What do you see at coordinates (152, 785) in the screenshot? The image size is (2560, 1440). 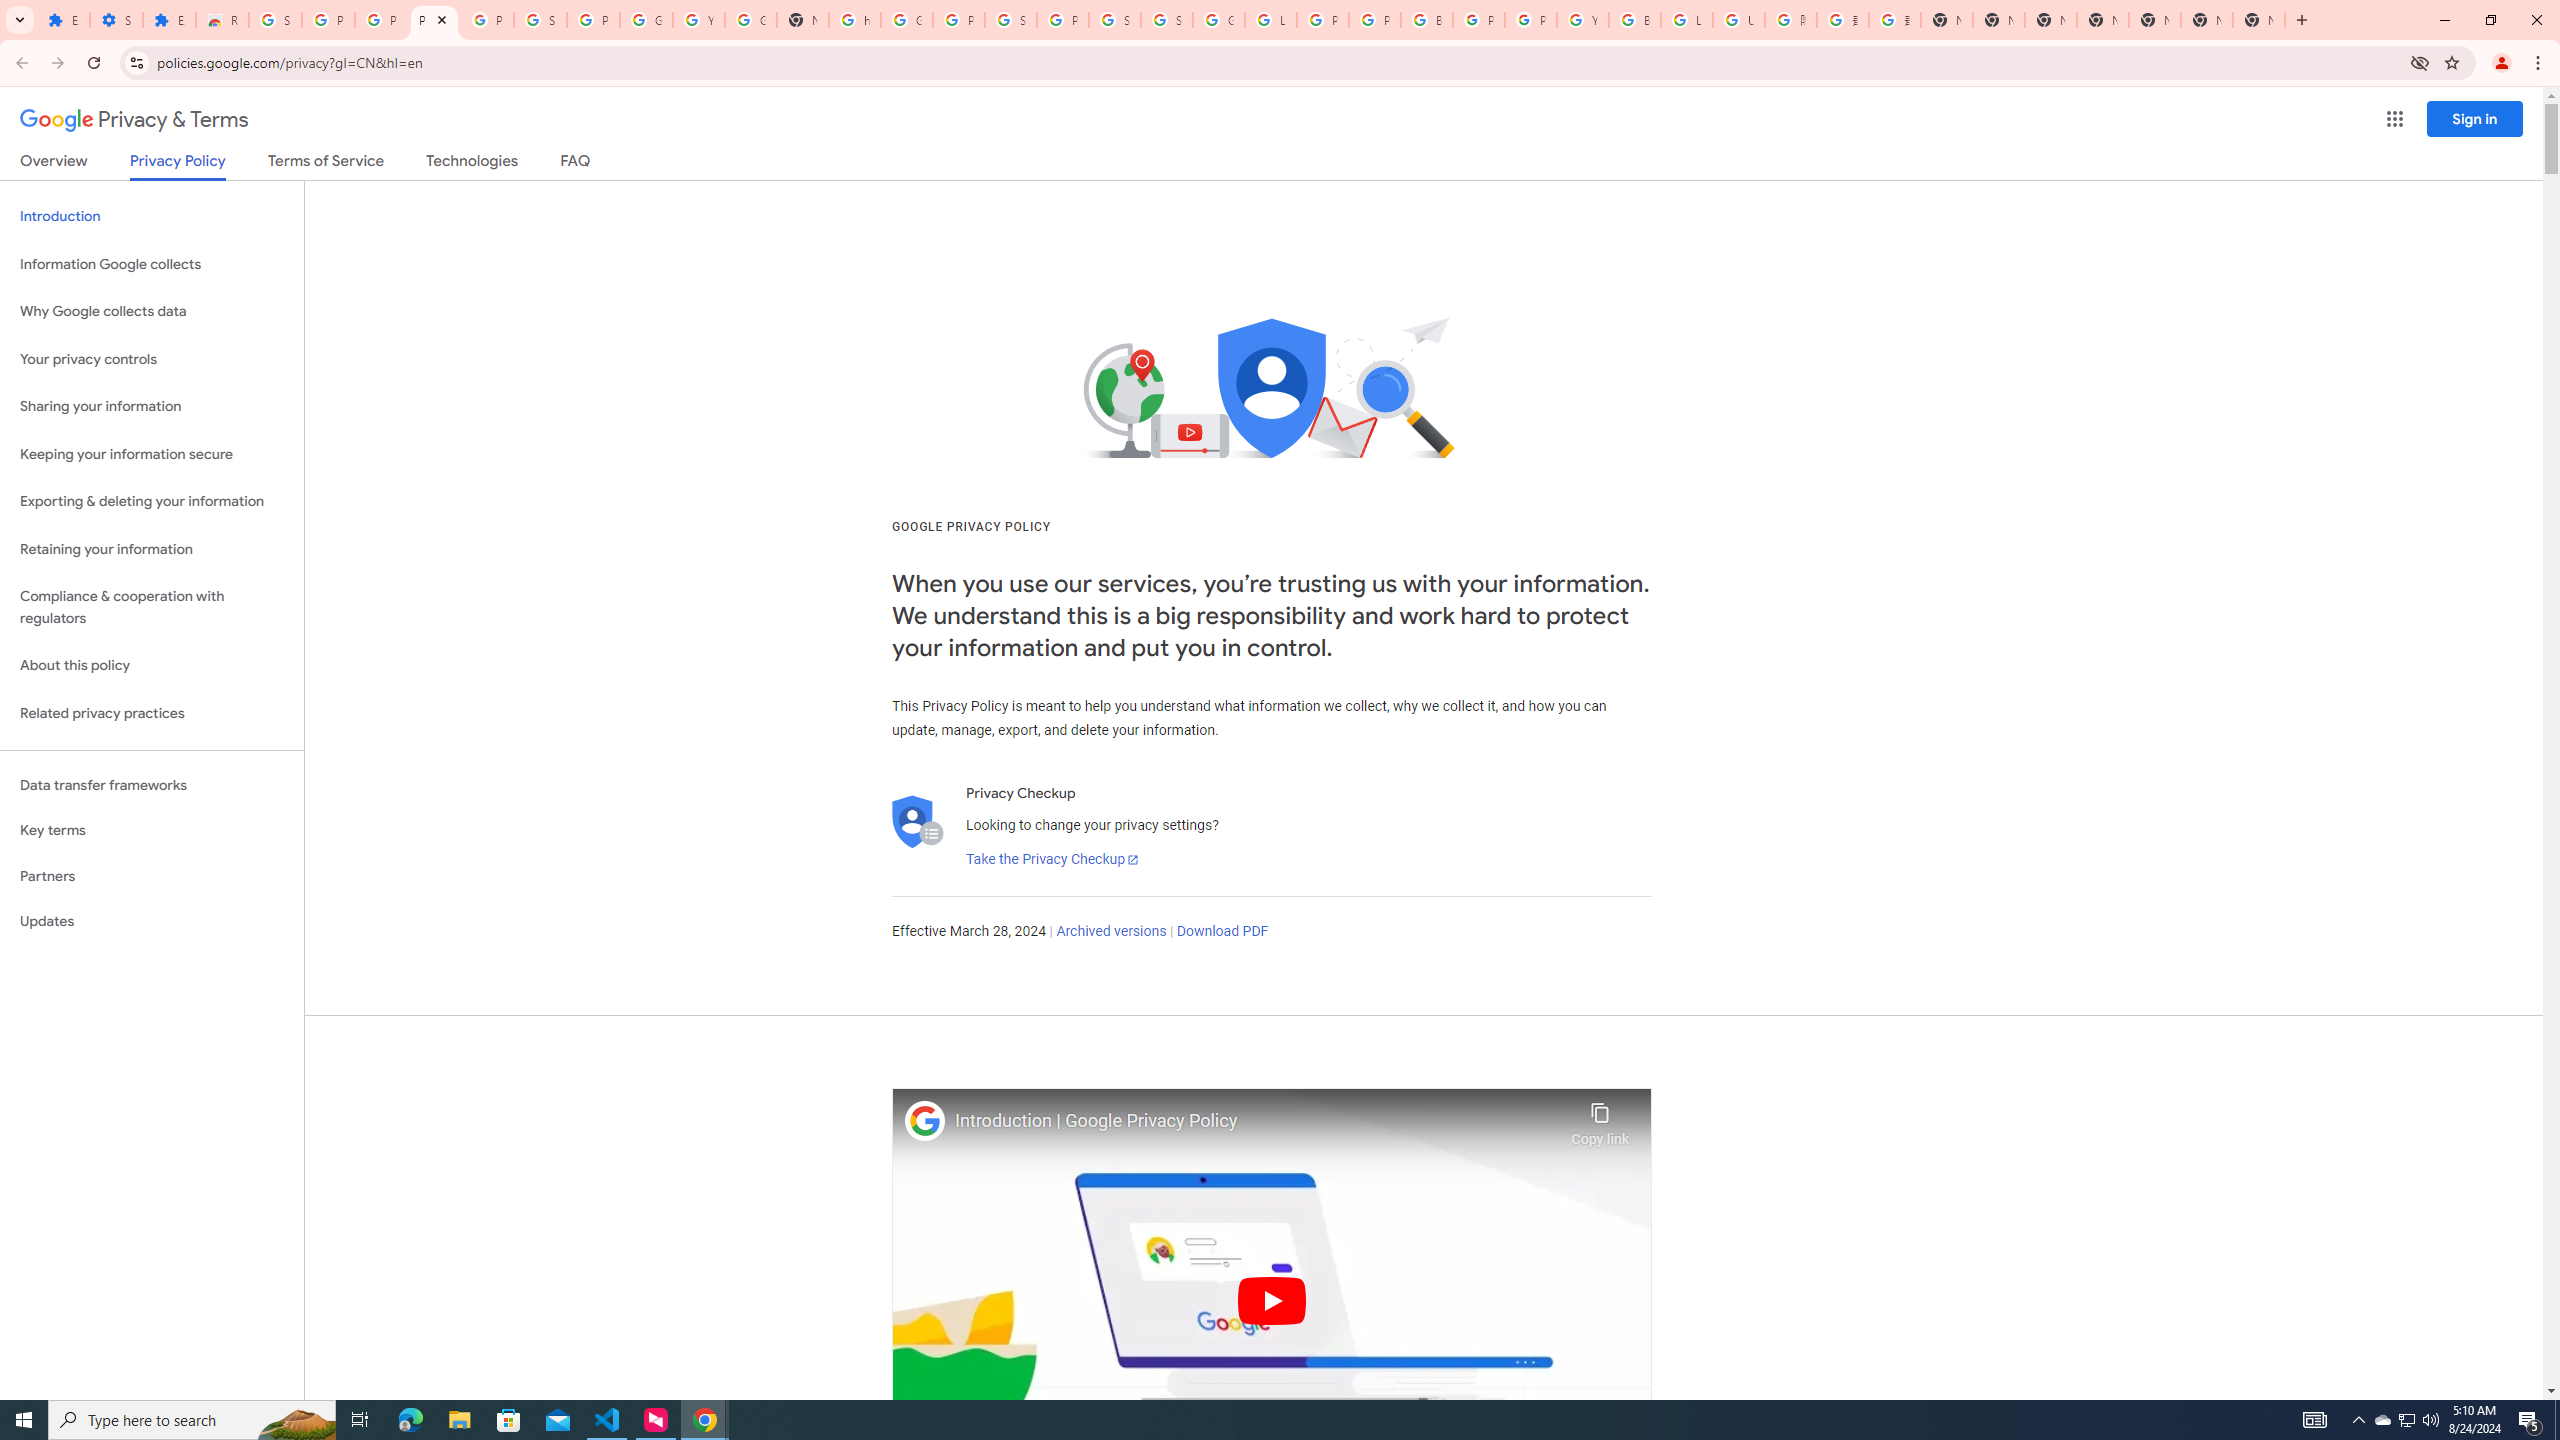 I see `Data transfer frameworks` at bounding box center [152, 785].